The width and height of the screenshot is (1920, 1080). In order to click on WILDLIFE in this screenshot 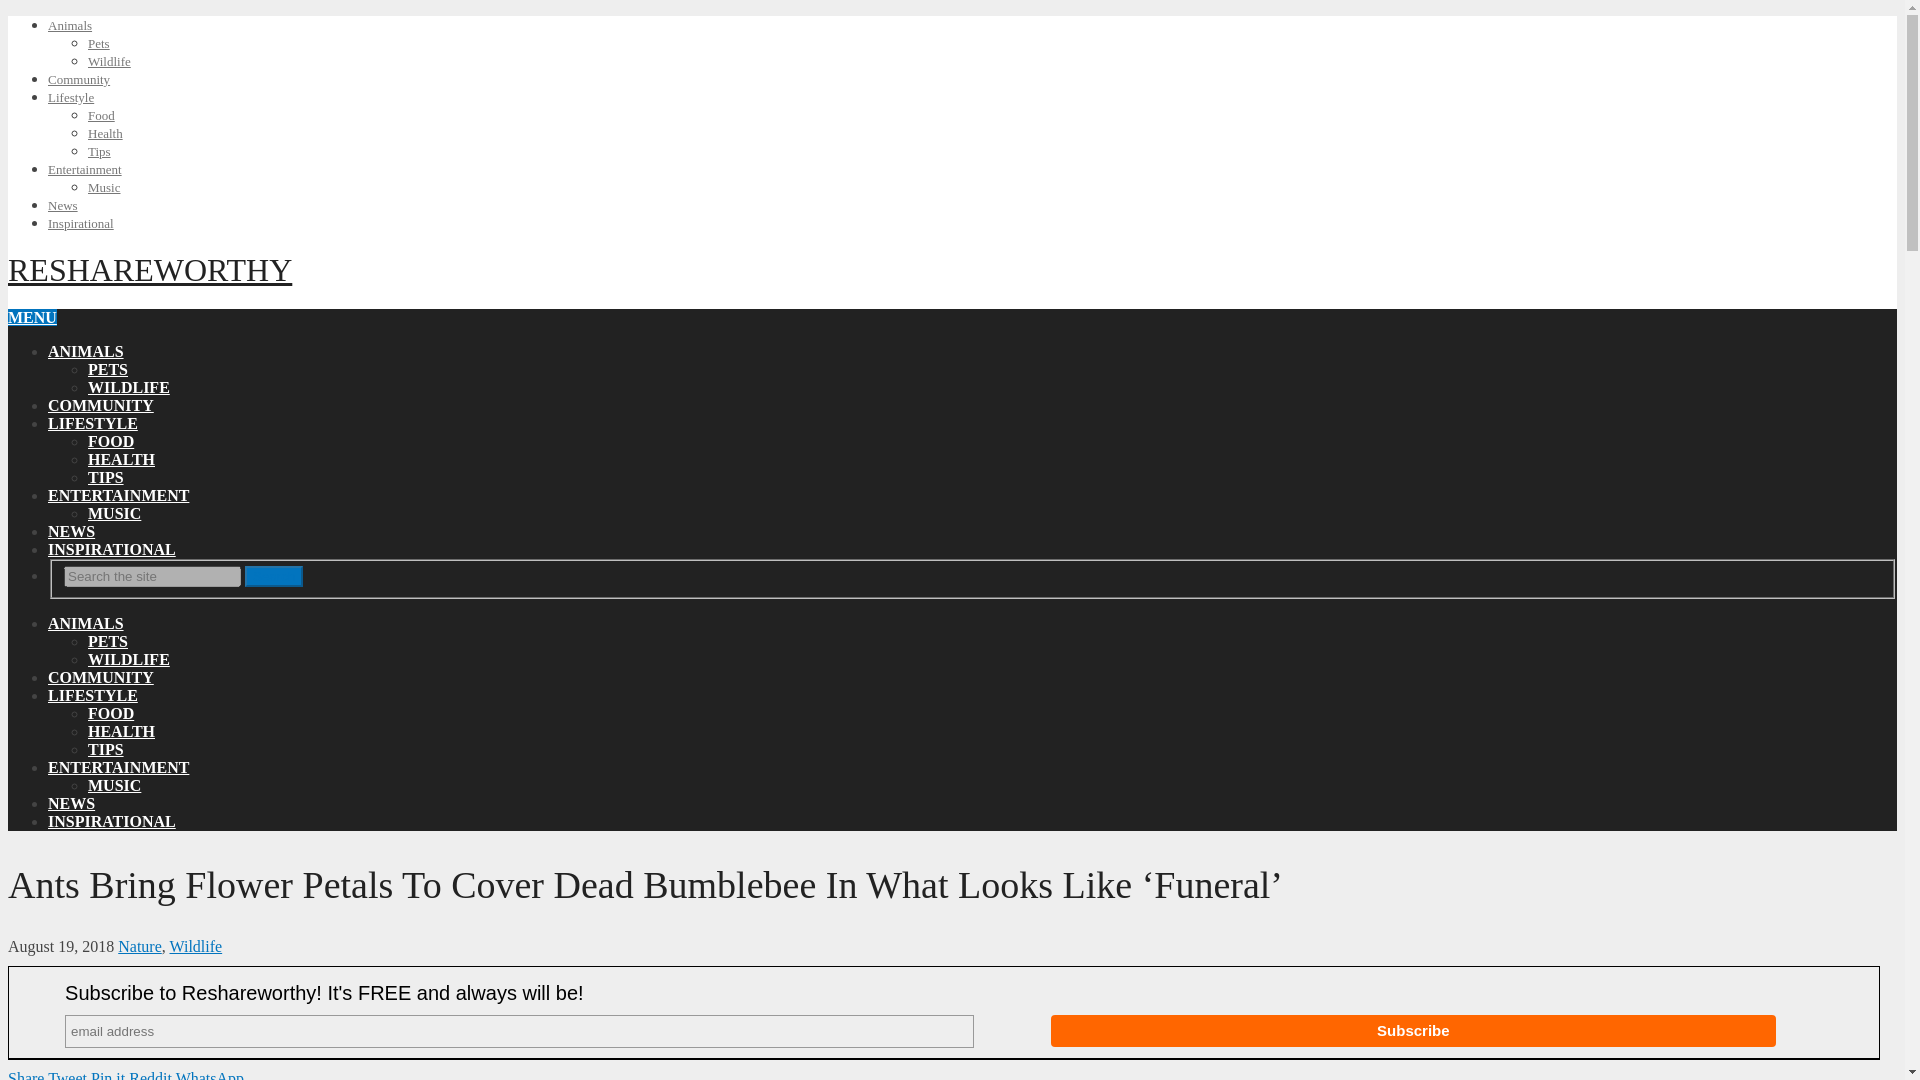, I will do `click(129, 660)`.